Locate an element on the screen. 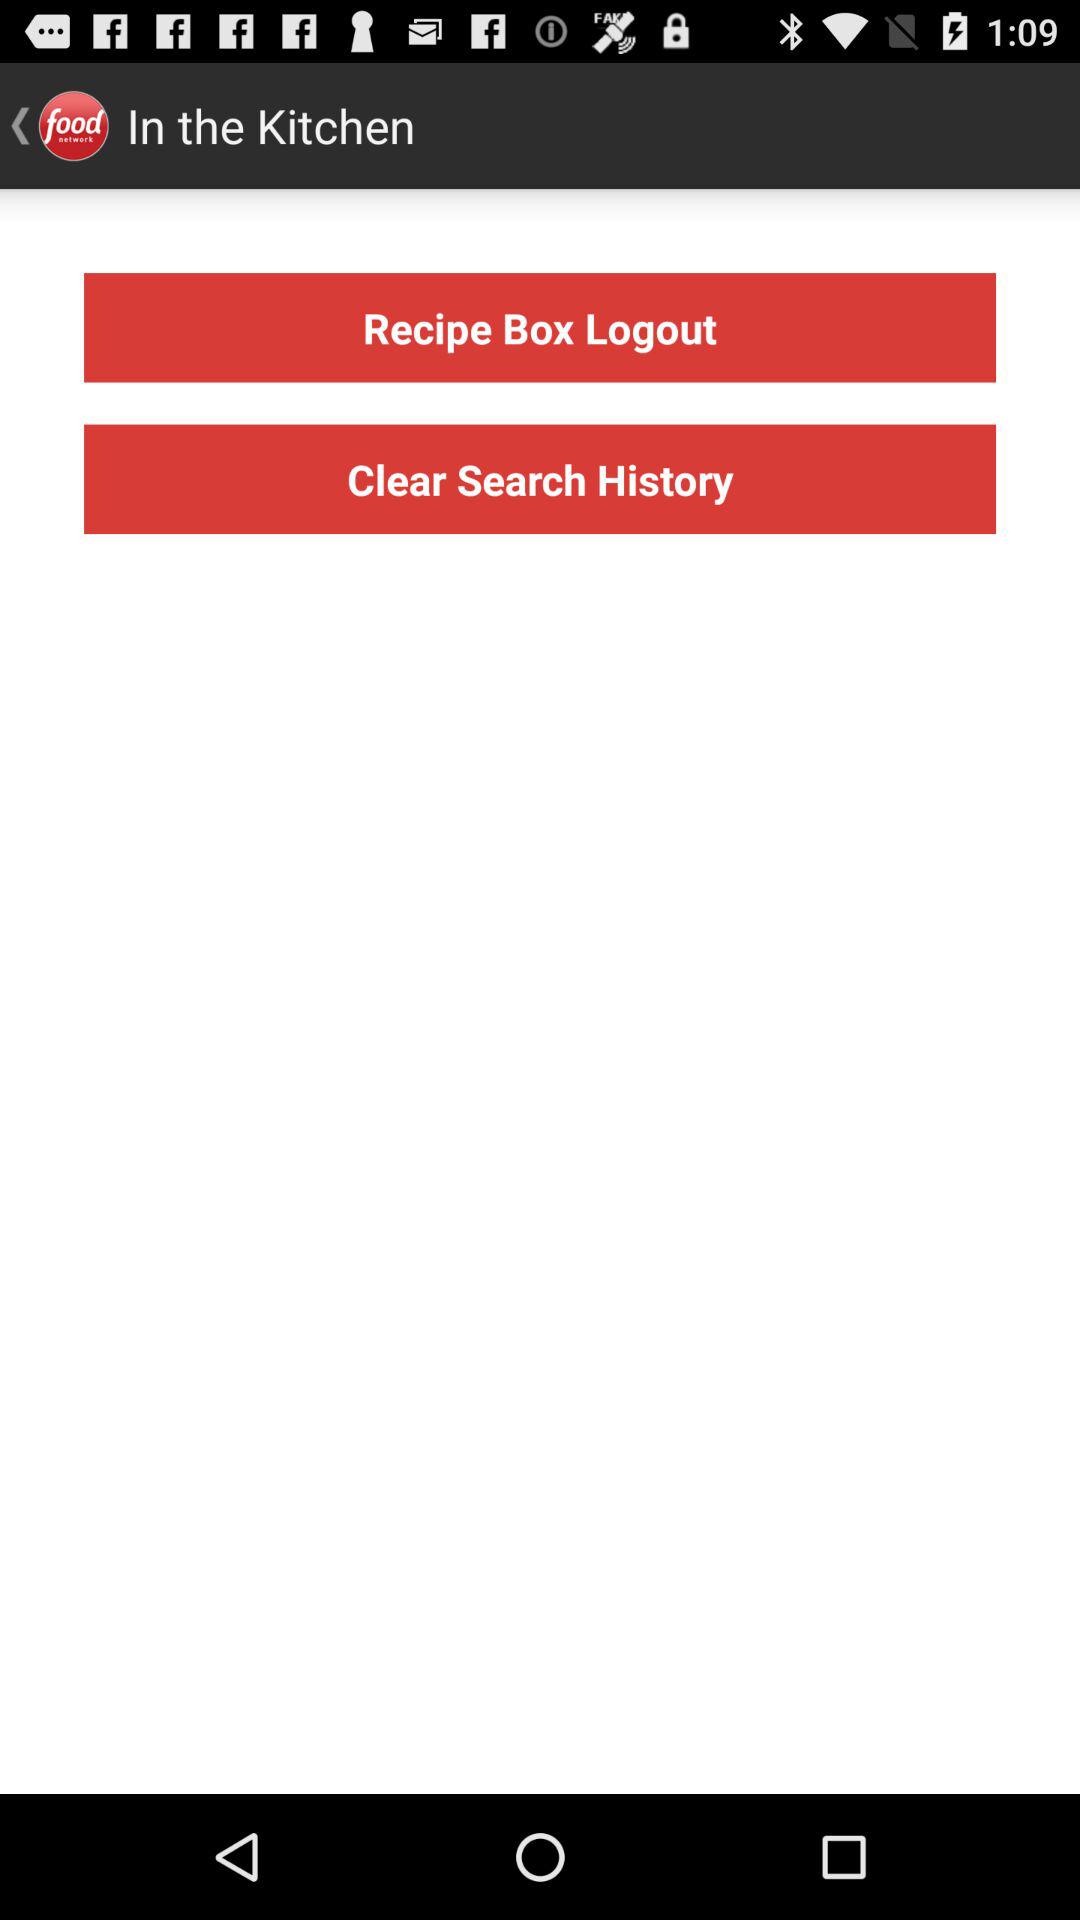 The height and width of the screenshot is (1920, 1080). open the icon above clear search history item is located at coordinates (540, 328).